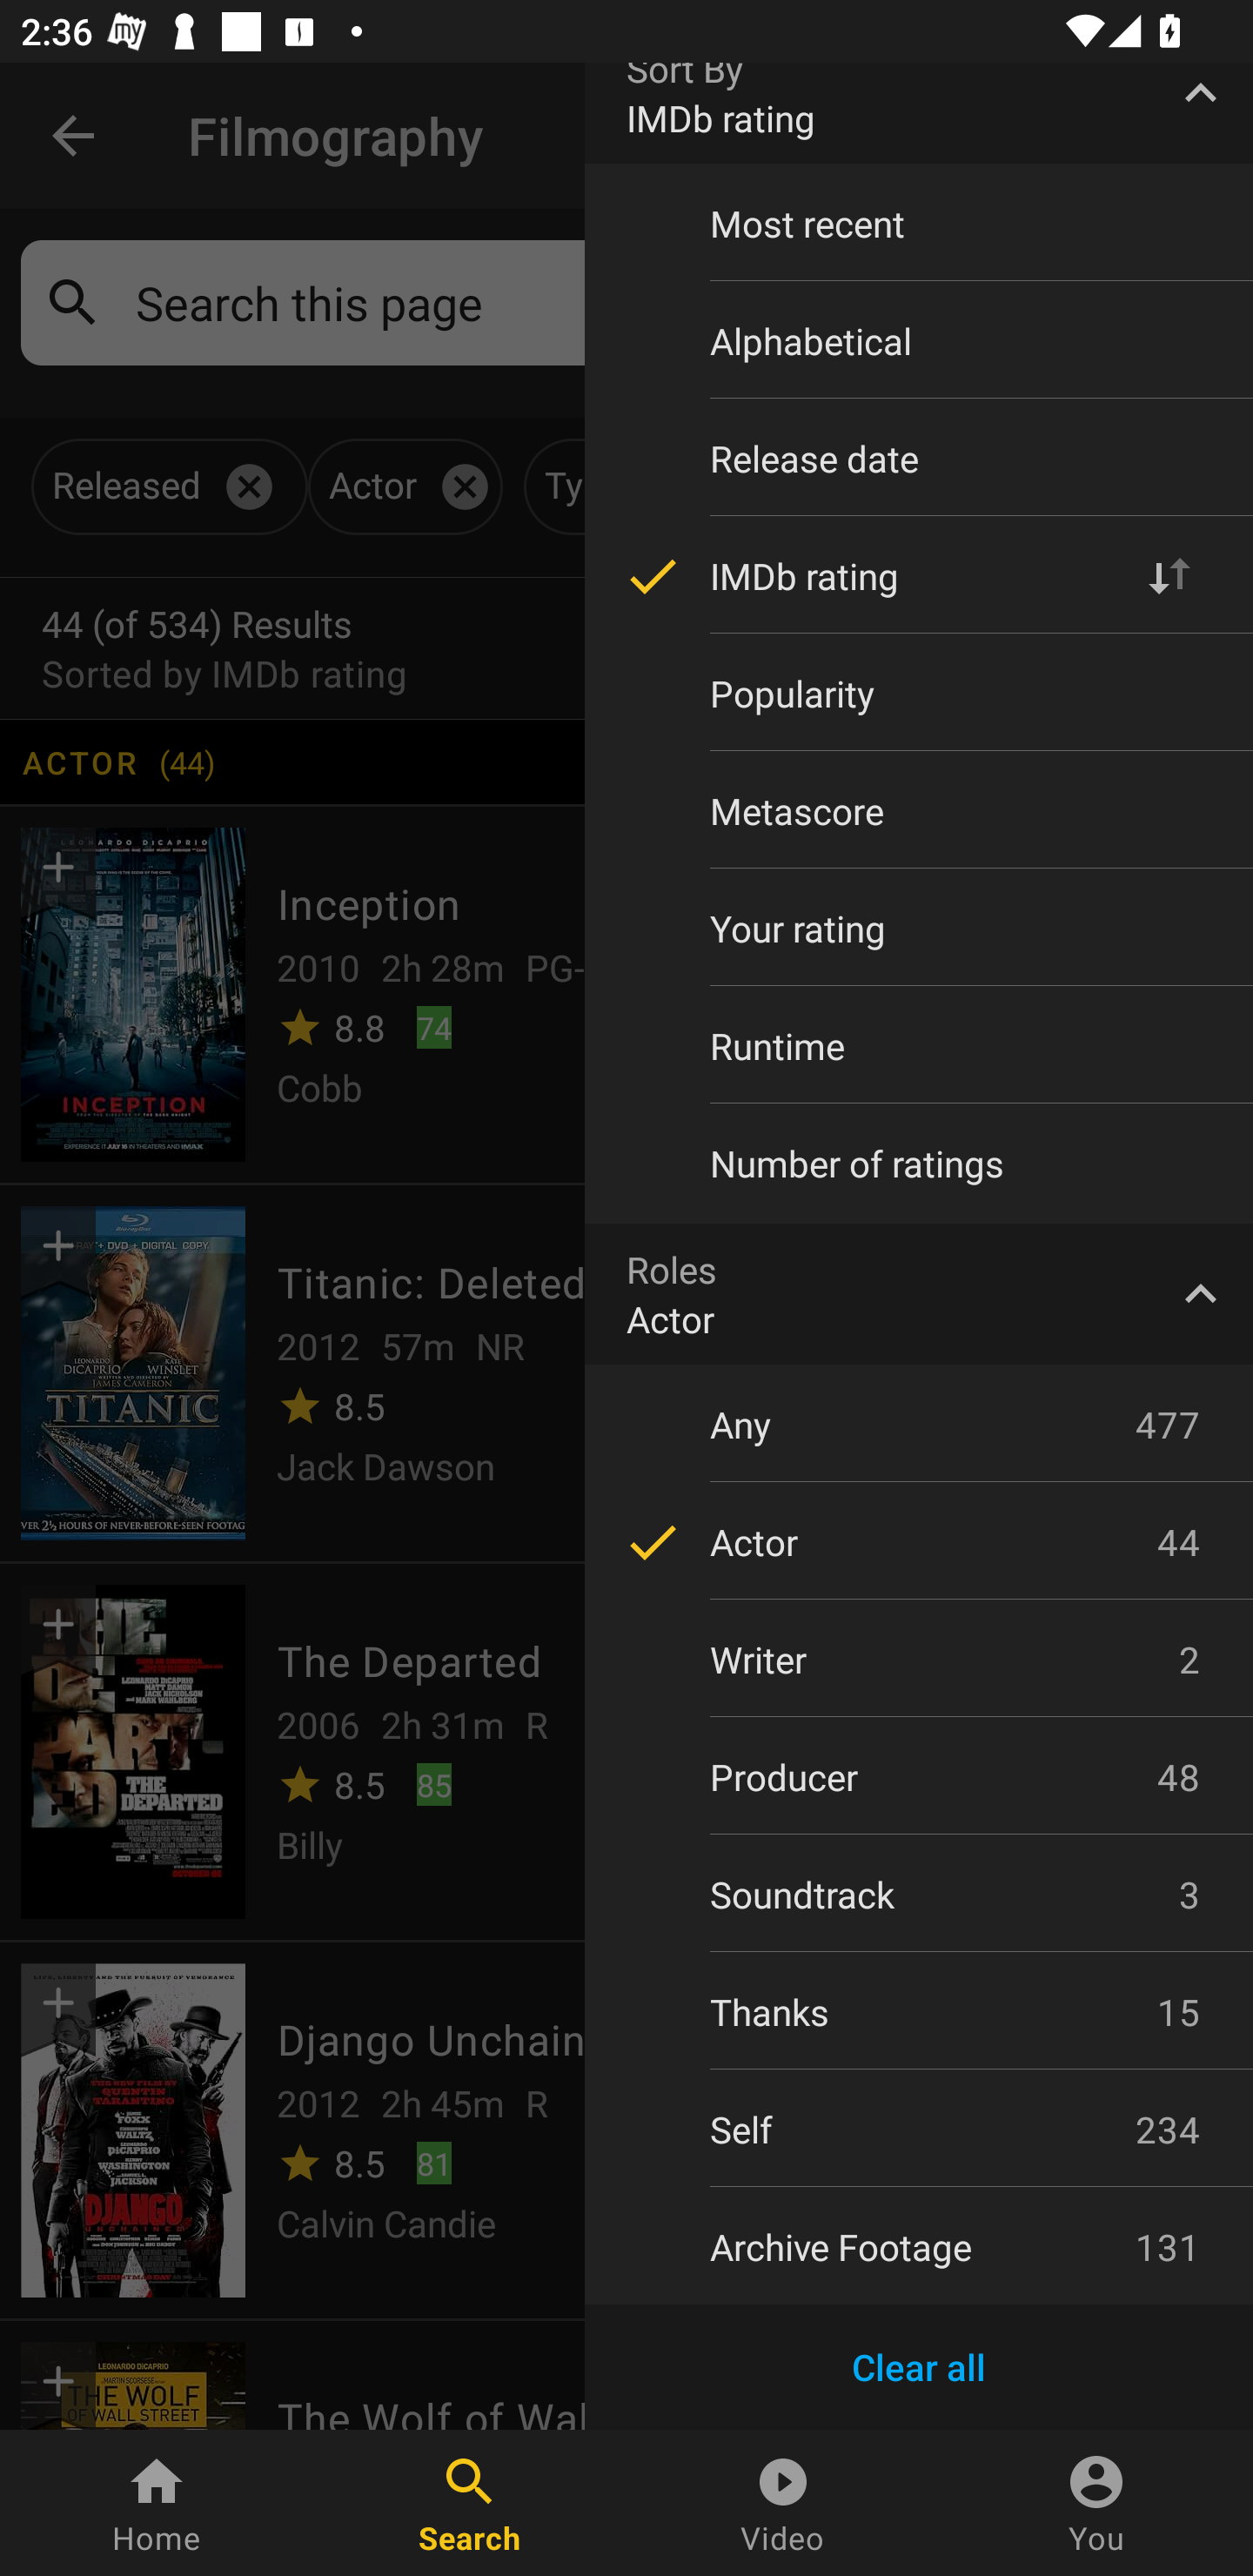  I want to click on Runtime, so click(919, 1045).